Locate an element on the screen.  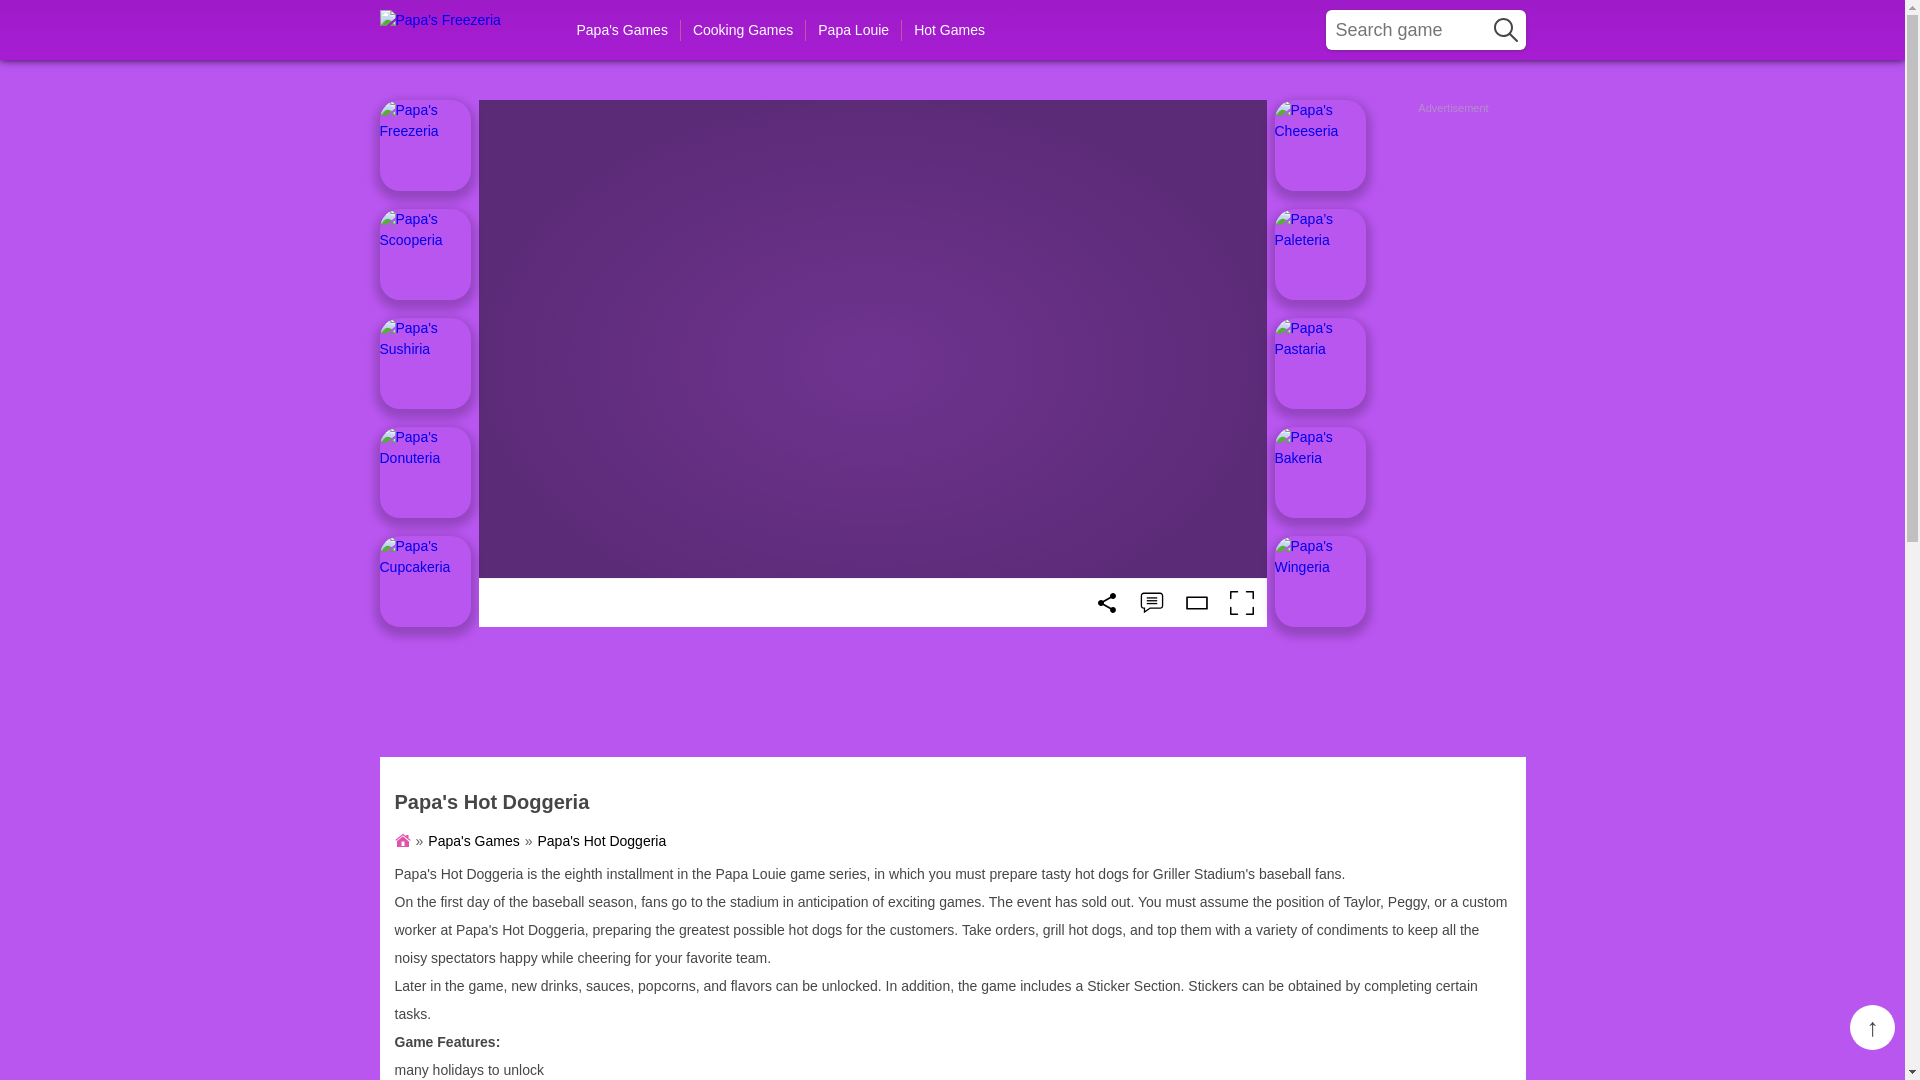
Papa's Cheeseria is located at coordinates (1320, 146).